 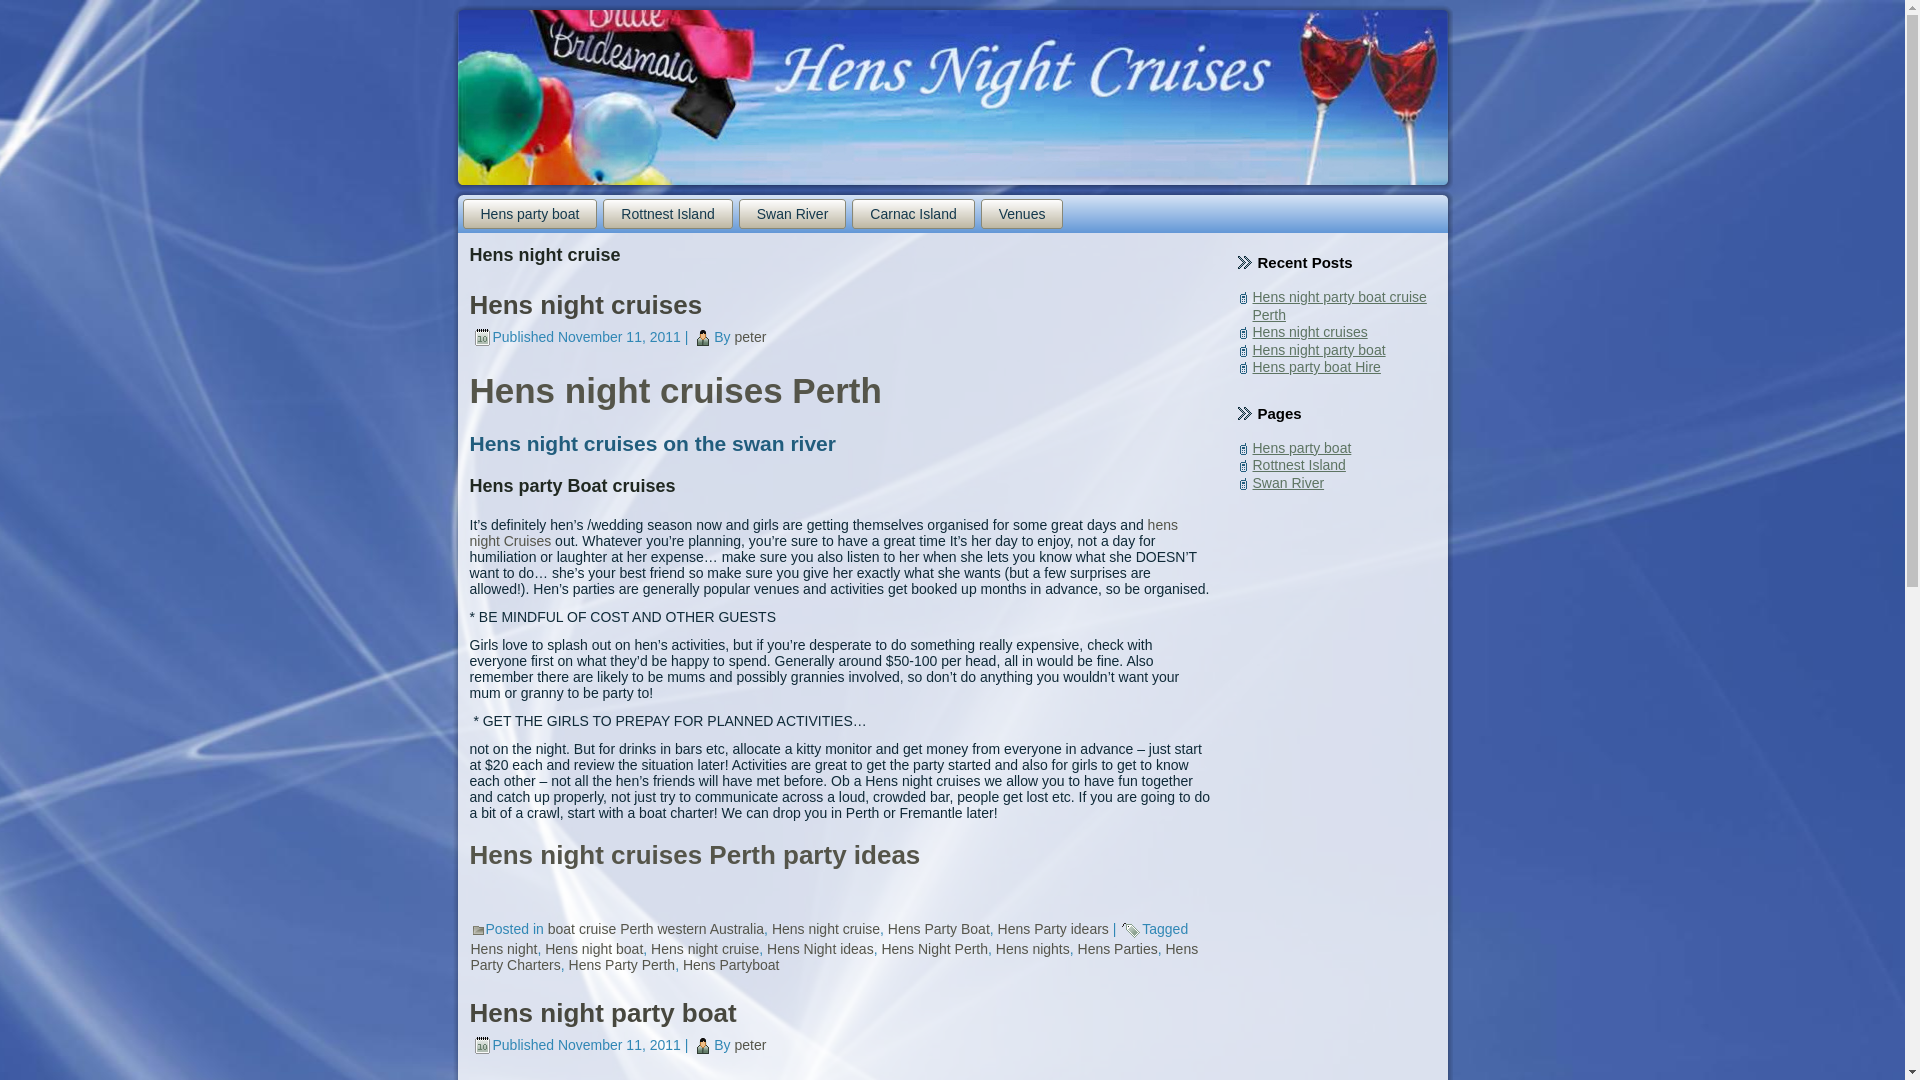 What do you see at coordinates (530, 214) in the screenshot?
I see `Hens party boat` at bounding box center [530, 214].